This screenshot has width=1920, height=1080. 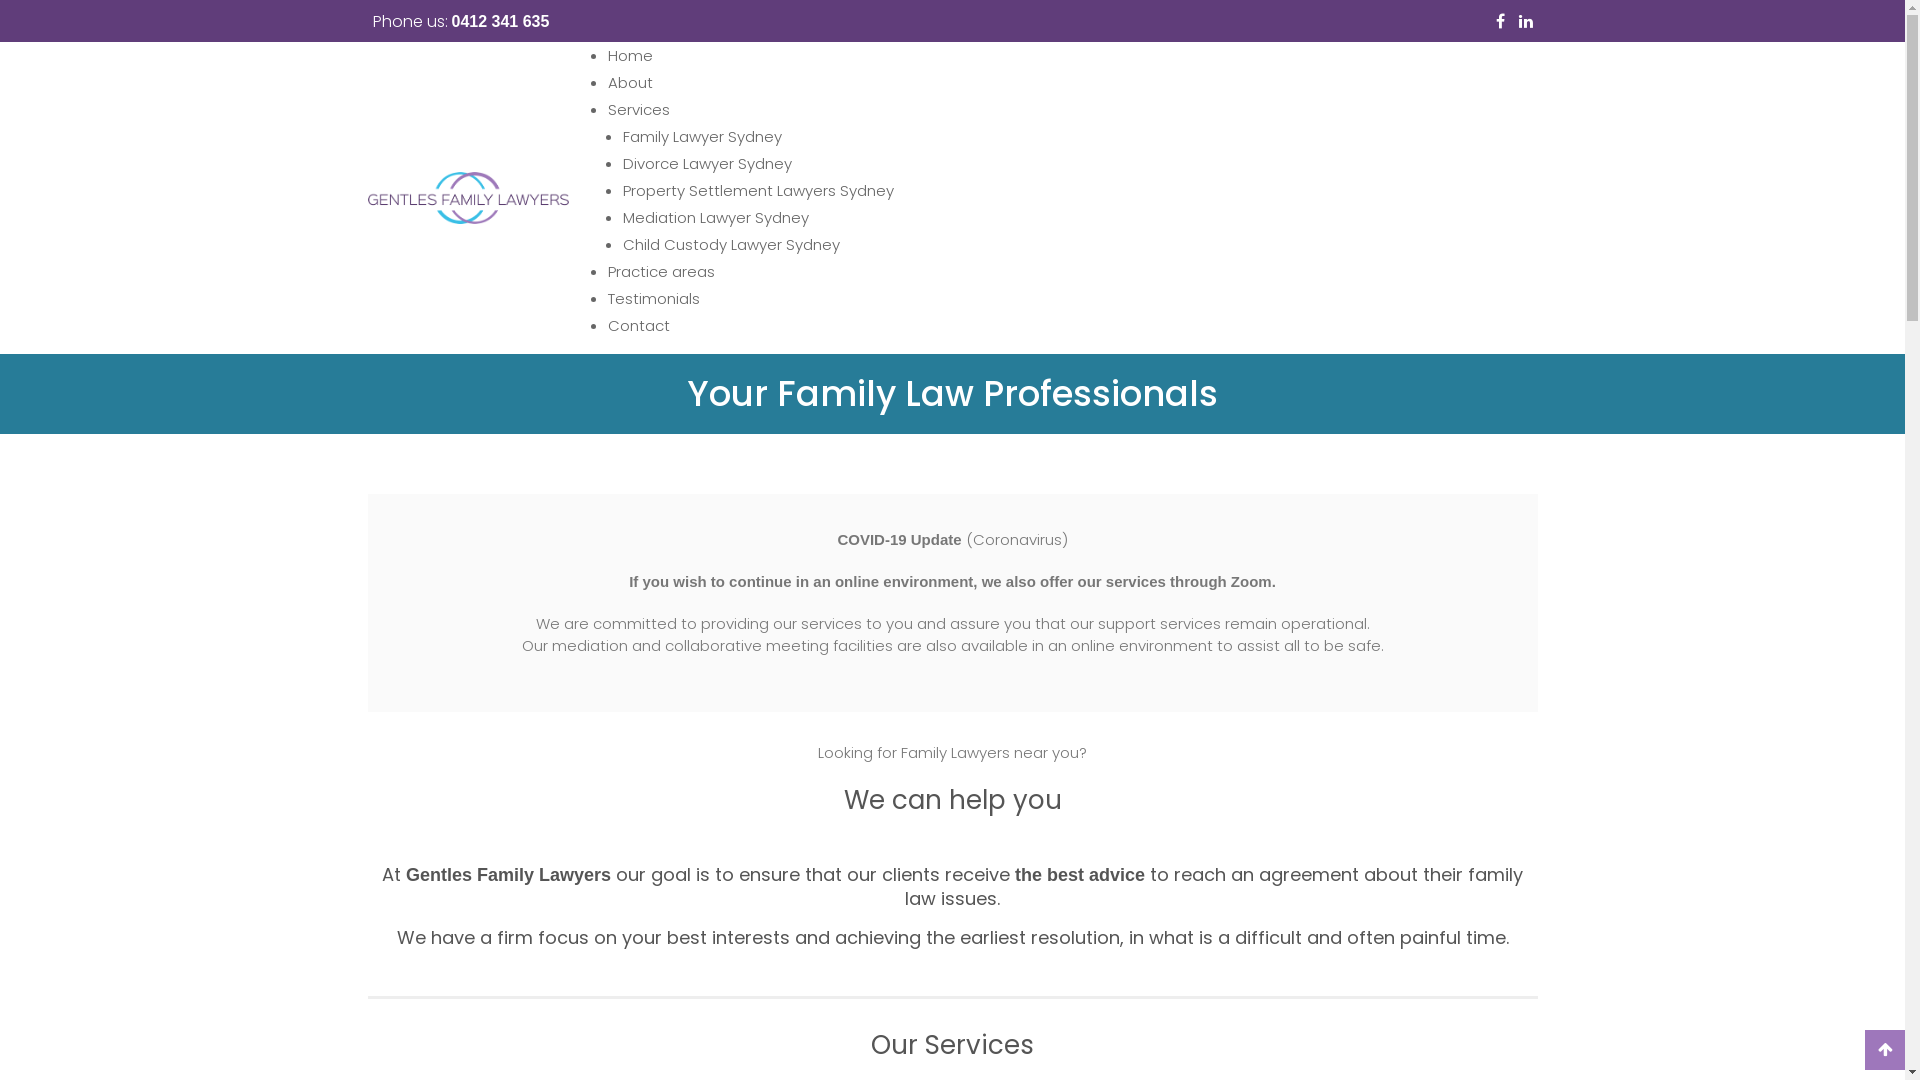 What do you see at coordinates (716, 218) in the screenshot?
I see `Mediation Lawyer Sydney` at bounding box center [716, 218].